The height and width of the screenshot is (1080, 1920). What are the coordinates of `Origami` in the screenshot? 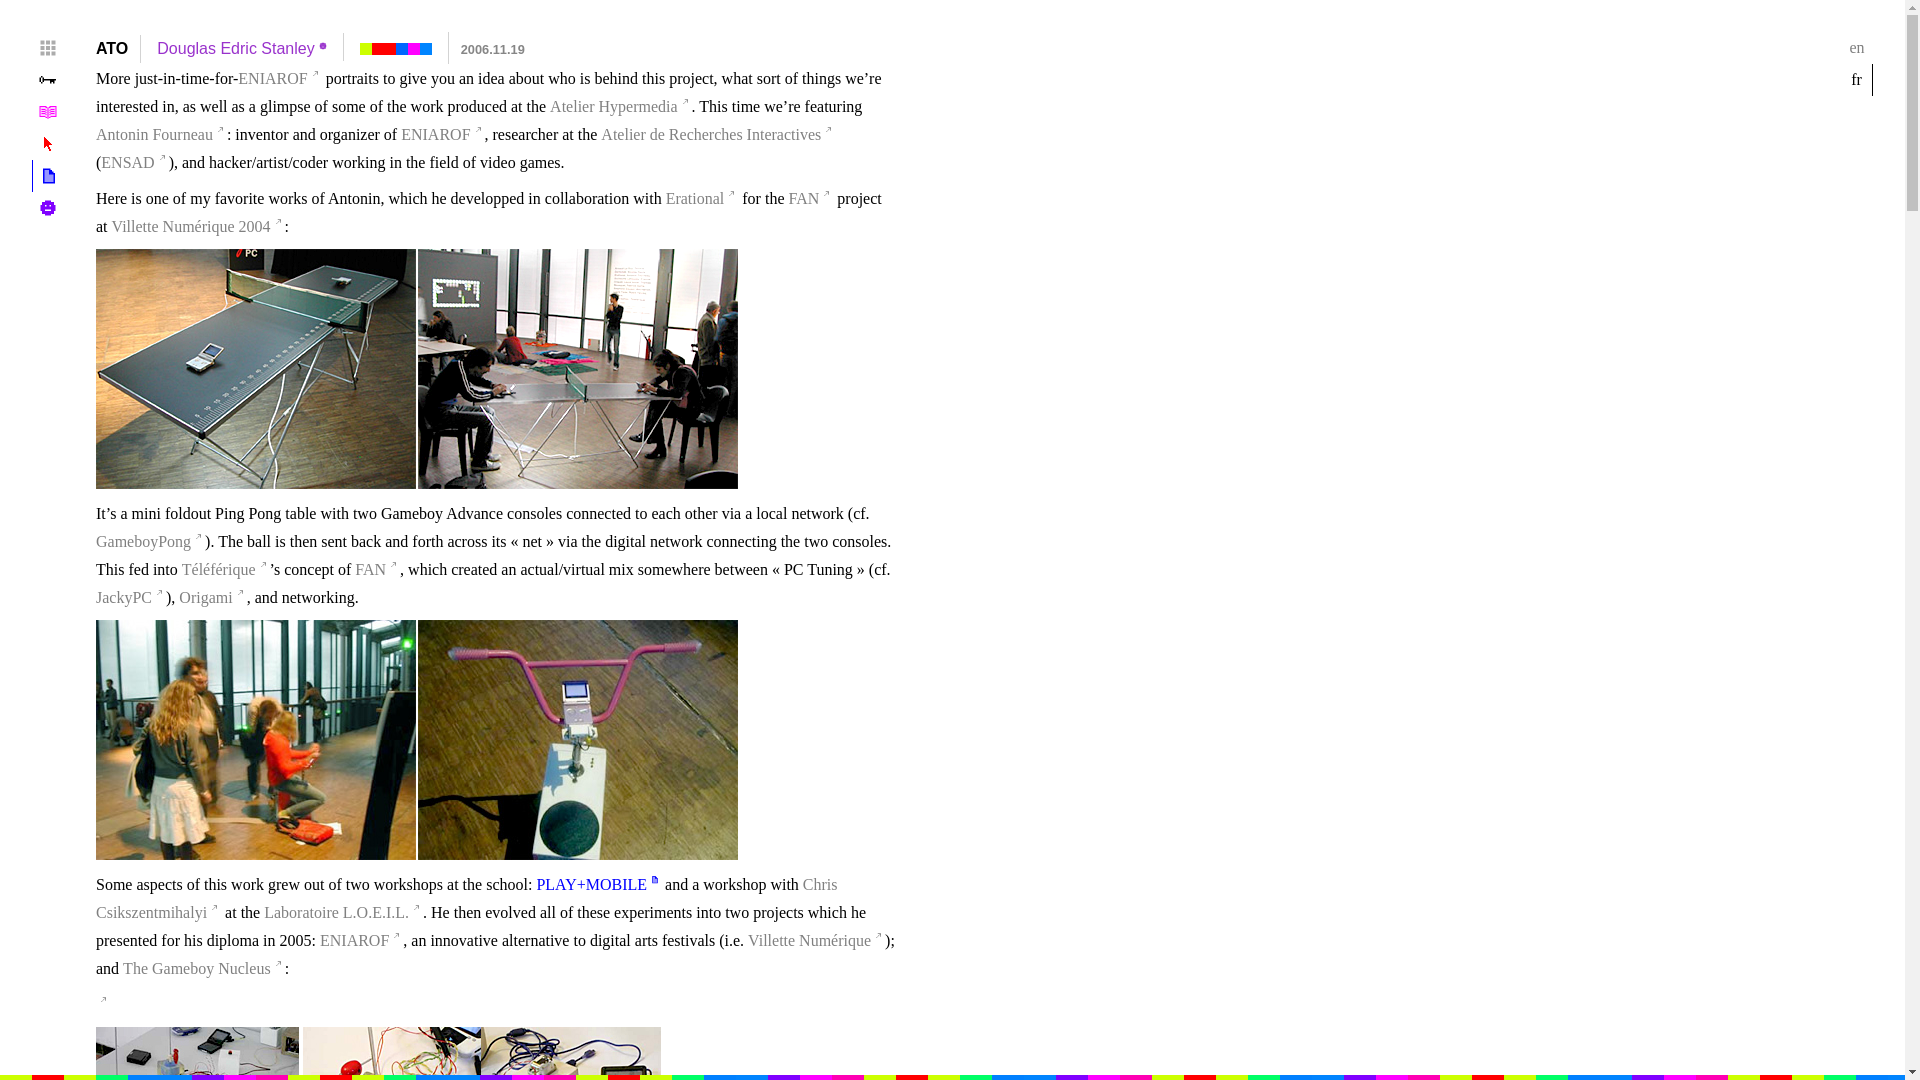 It's located at (212, 598).